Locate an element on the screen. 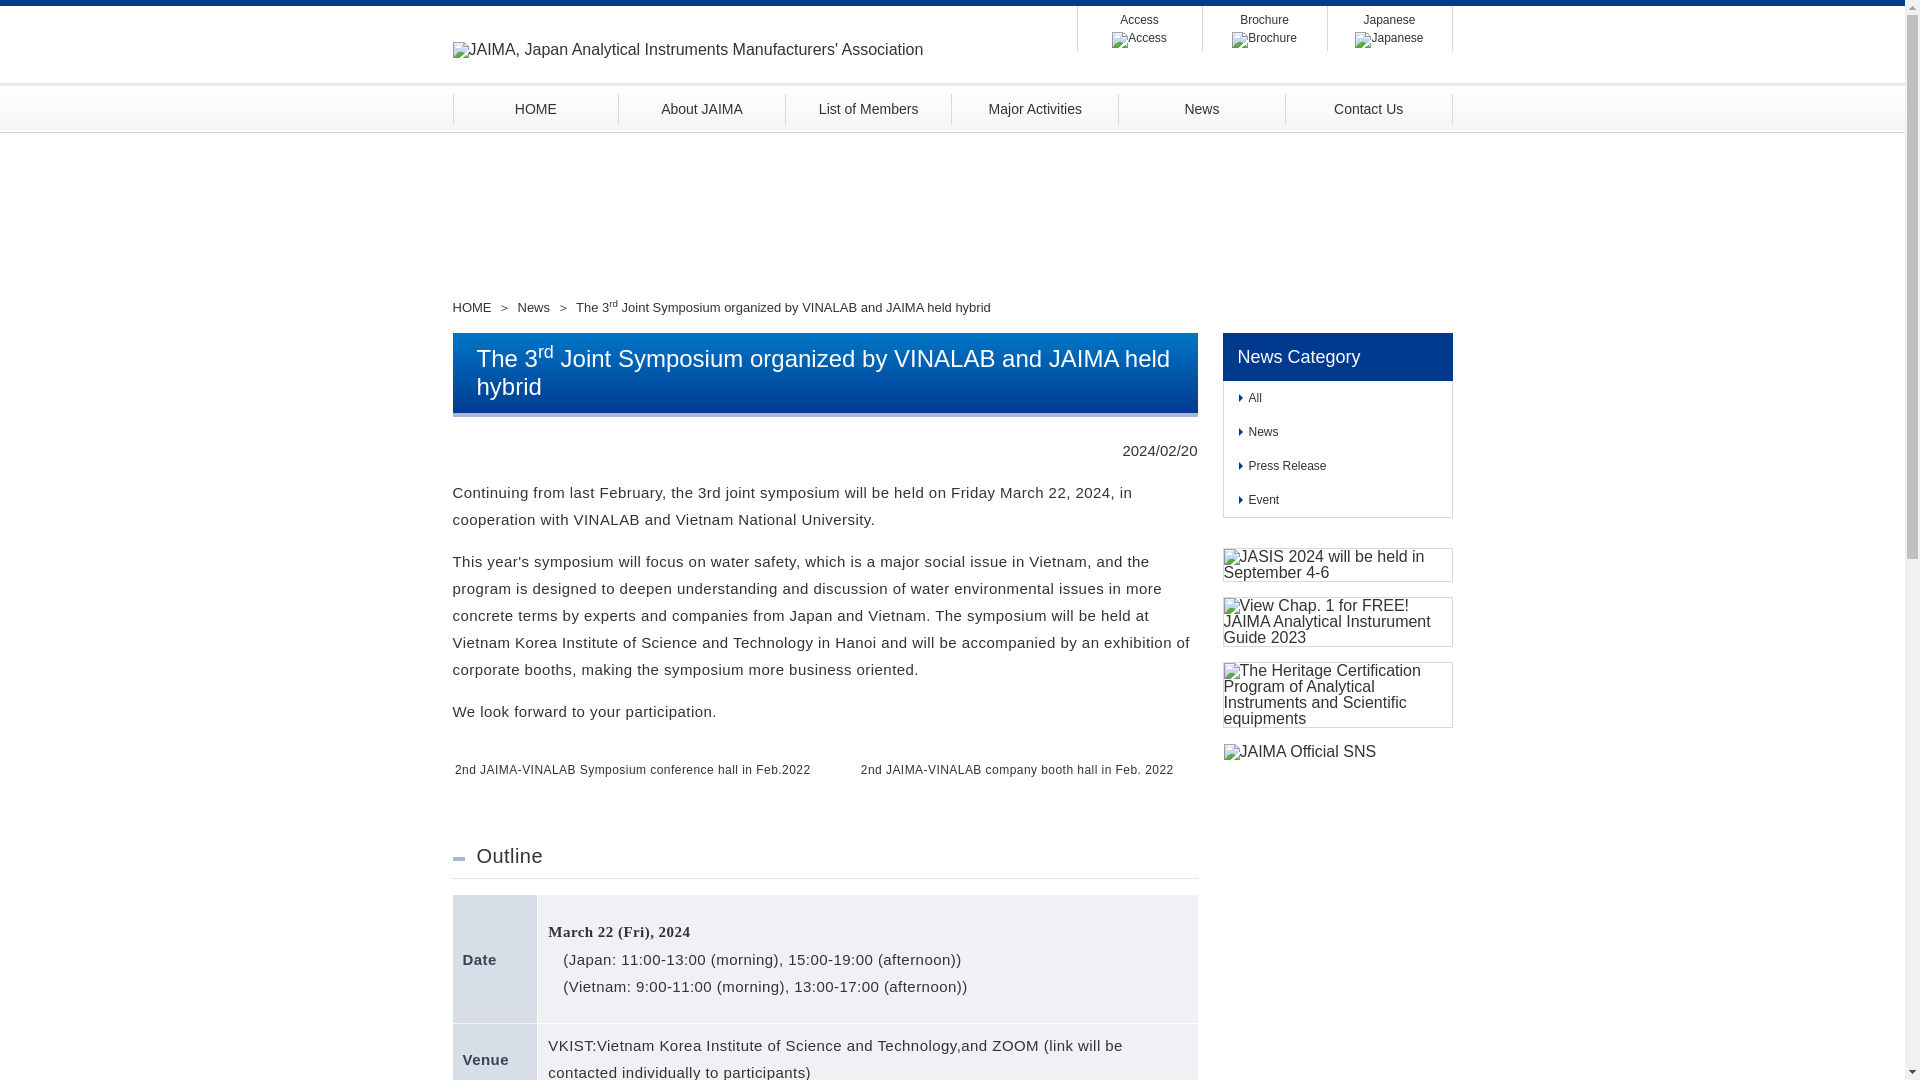 The width and height of the screenshot is (1920, 1080). HOME is located at coordinates (474, 308).